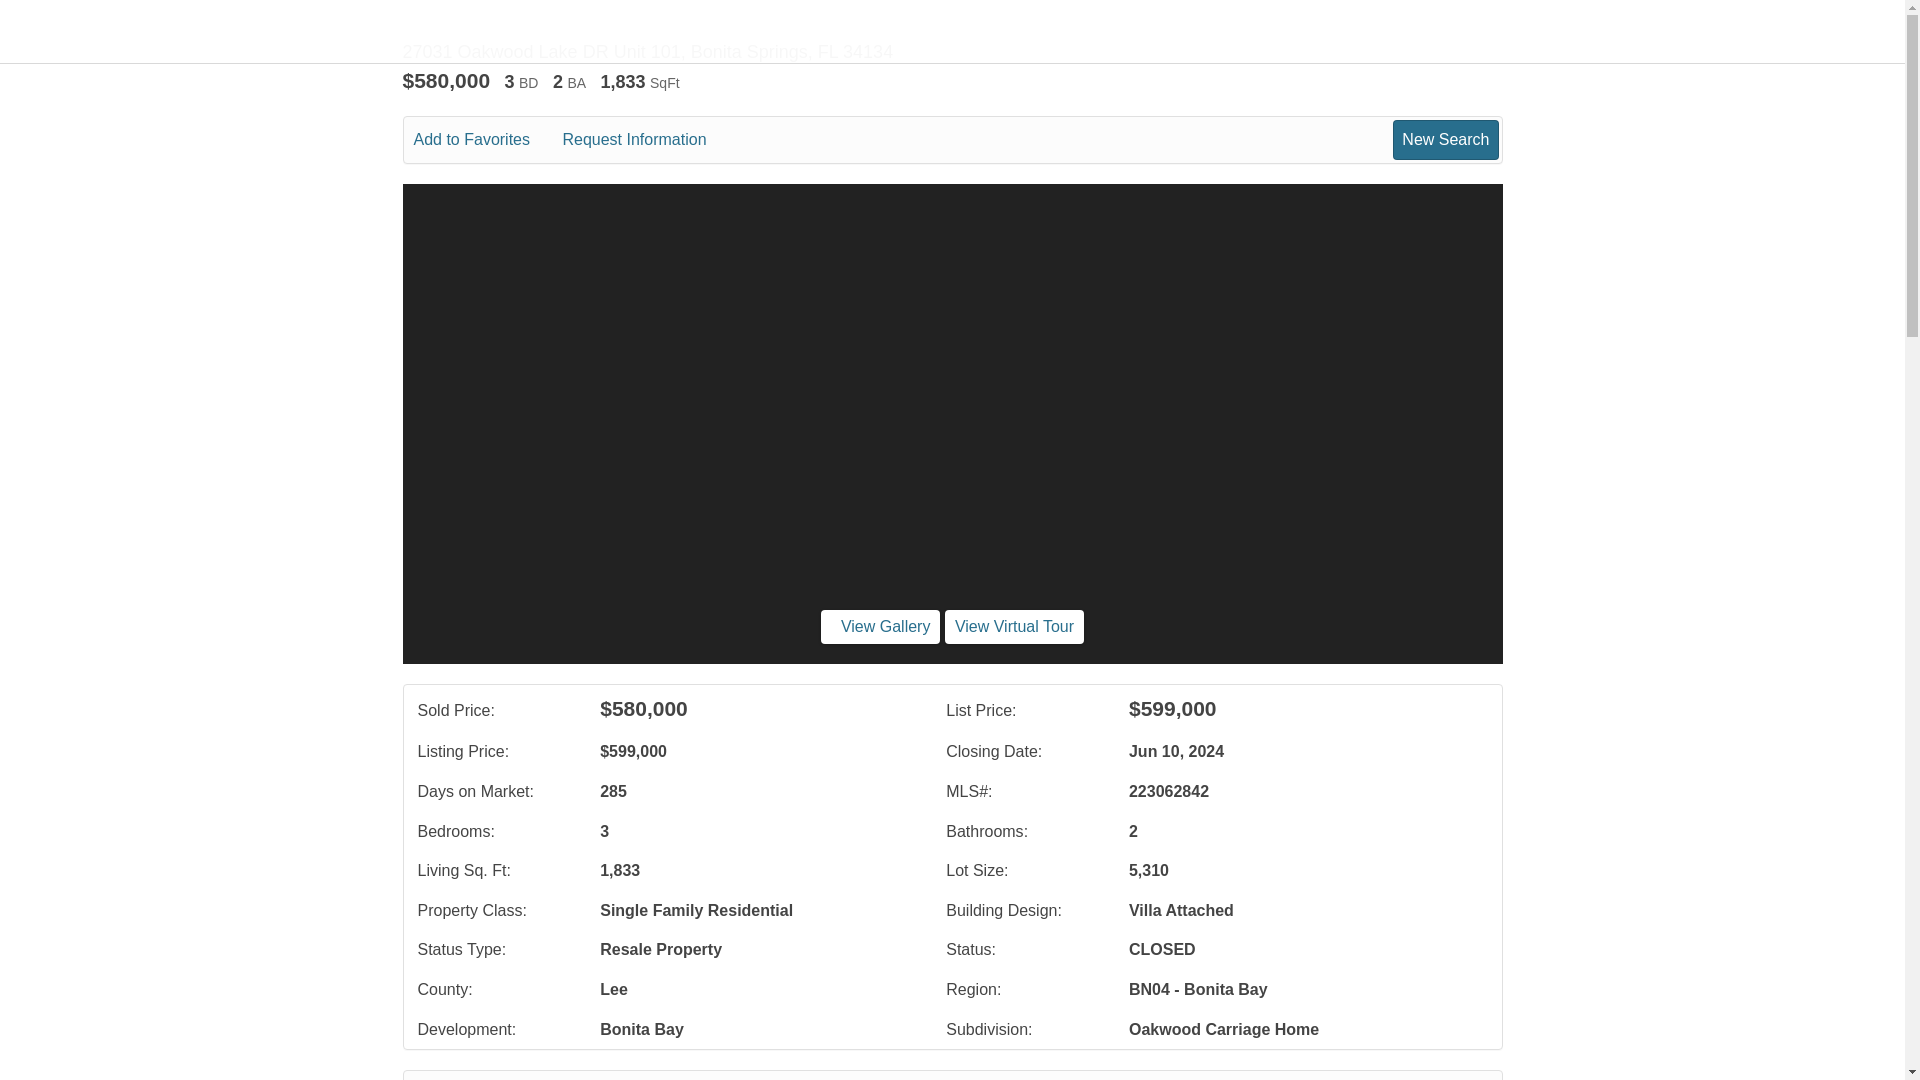  What do you see at coordinates (1443, 1079) in the screenshot?
I see `New Search` at bounding box center [1443, 1079].